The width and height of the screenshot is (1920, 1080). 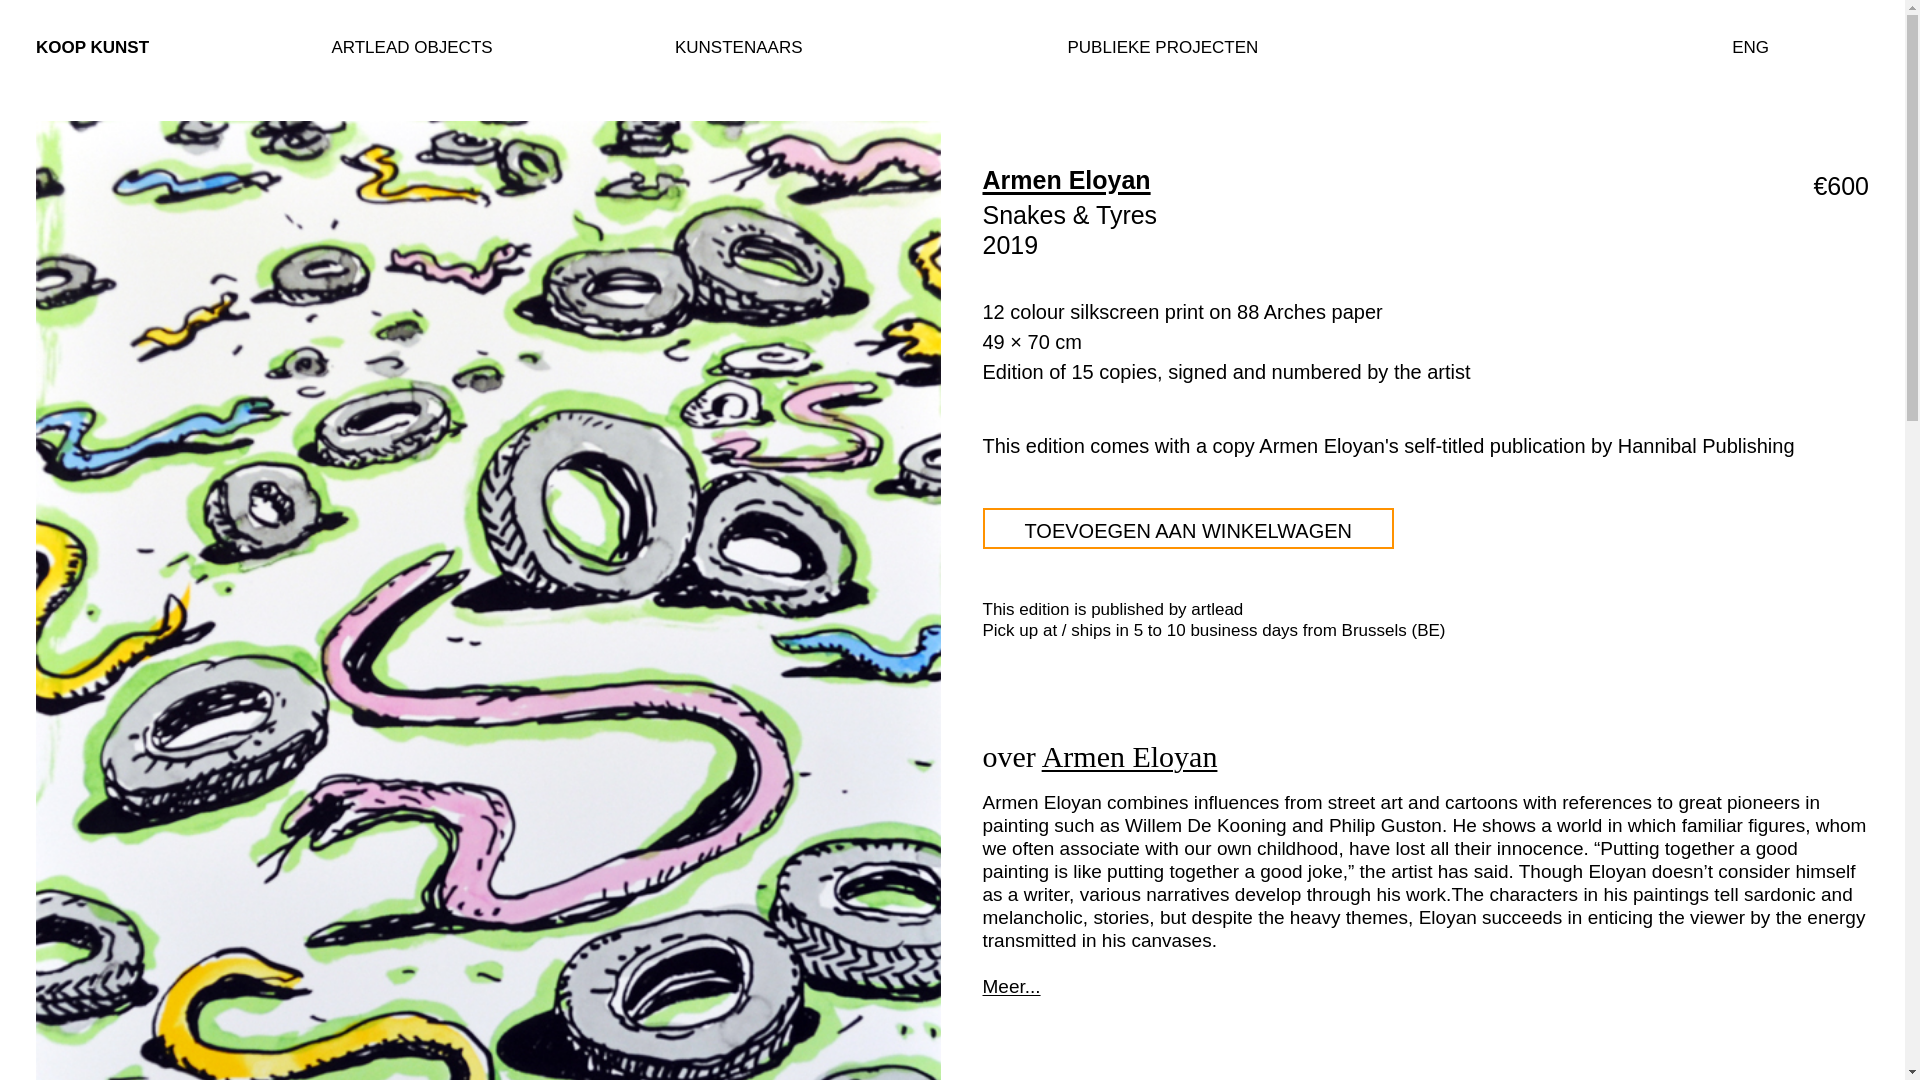 What do you see at coordinates (1130, 756) in the screenshot?
I see `Armen Eloyan` at bounding box center [1130, 756].